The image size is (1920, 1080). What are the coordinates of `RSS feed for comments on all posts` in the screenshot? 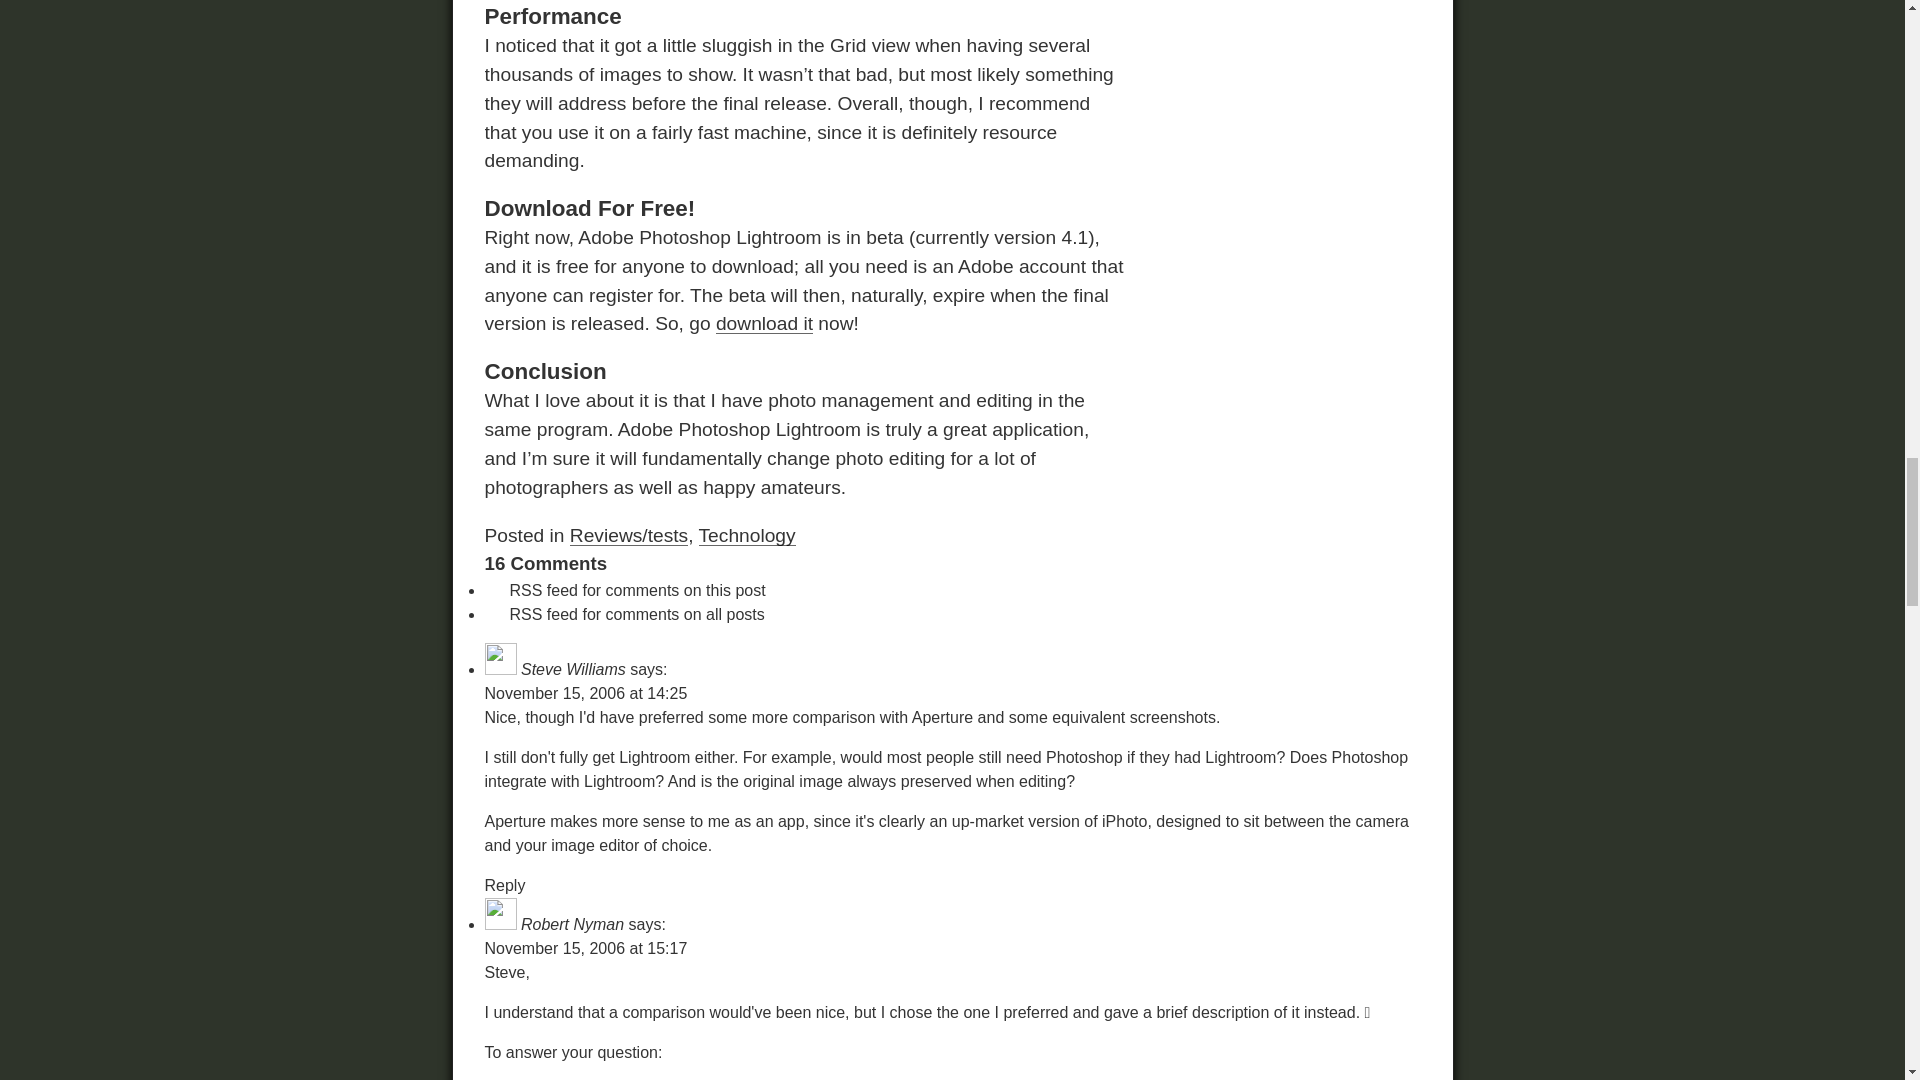 It's located at (624, 614).